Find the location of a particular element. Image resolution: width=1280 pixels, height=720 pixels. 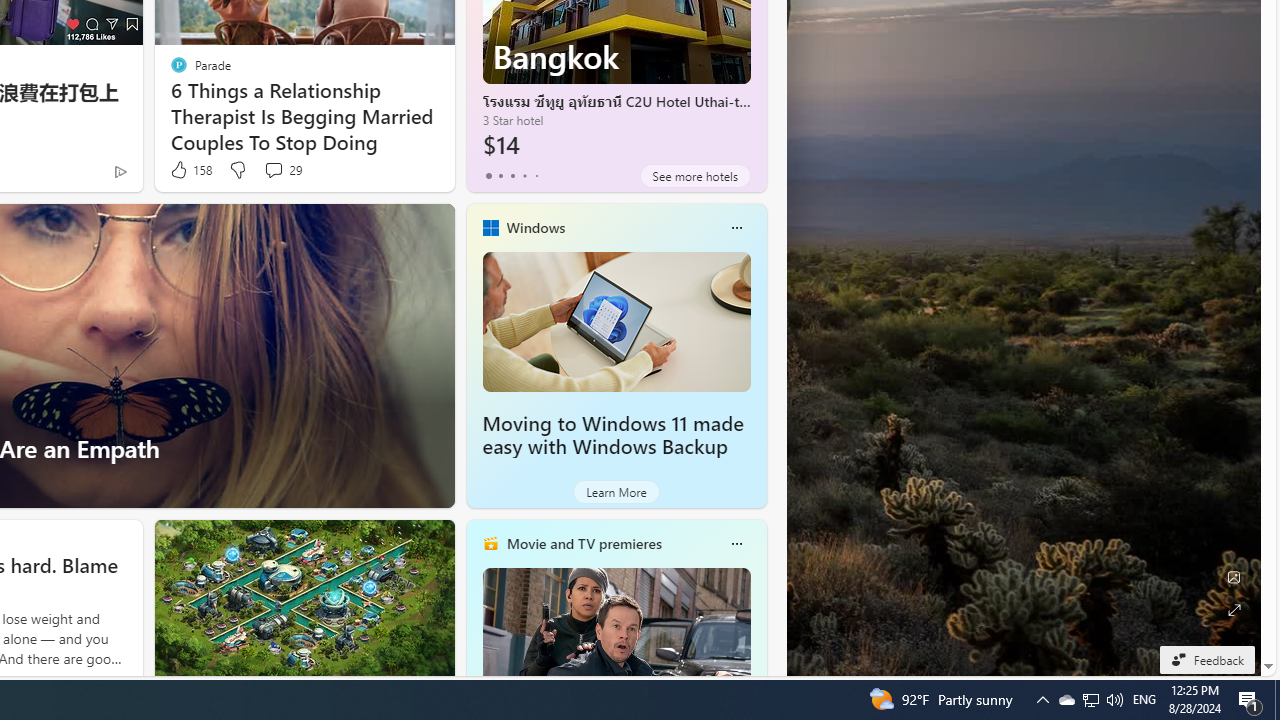

tab-4 is located at coordinates (536, 176).